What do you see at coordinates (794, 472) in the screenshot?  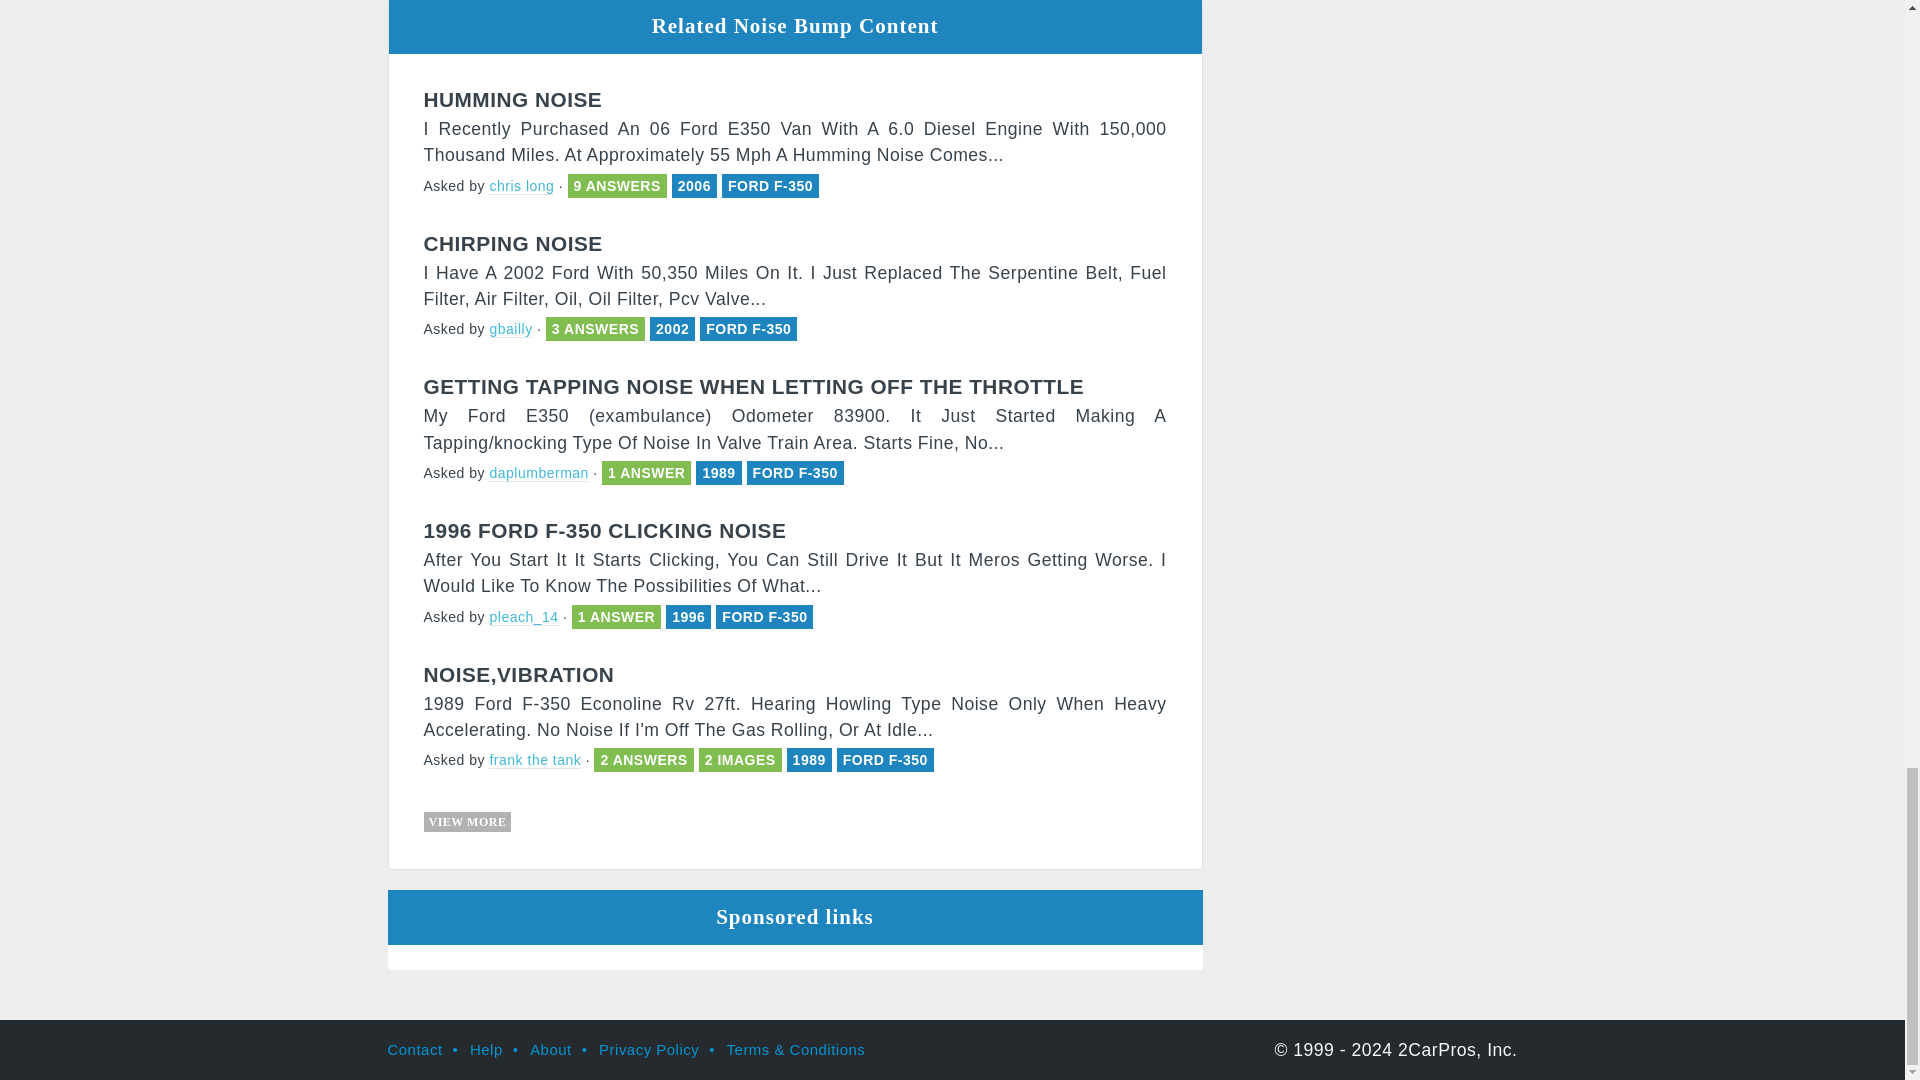 I see `FORD F-350` at bounding box center [794, 472].